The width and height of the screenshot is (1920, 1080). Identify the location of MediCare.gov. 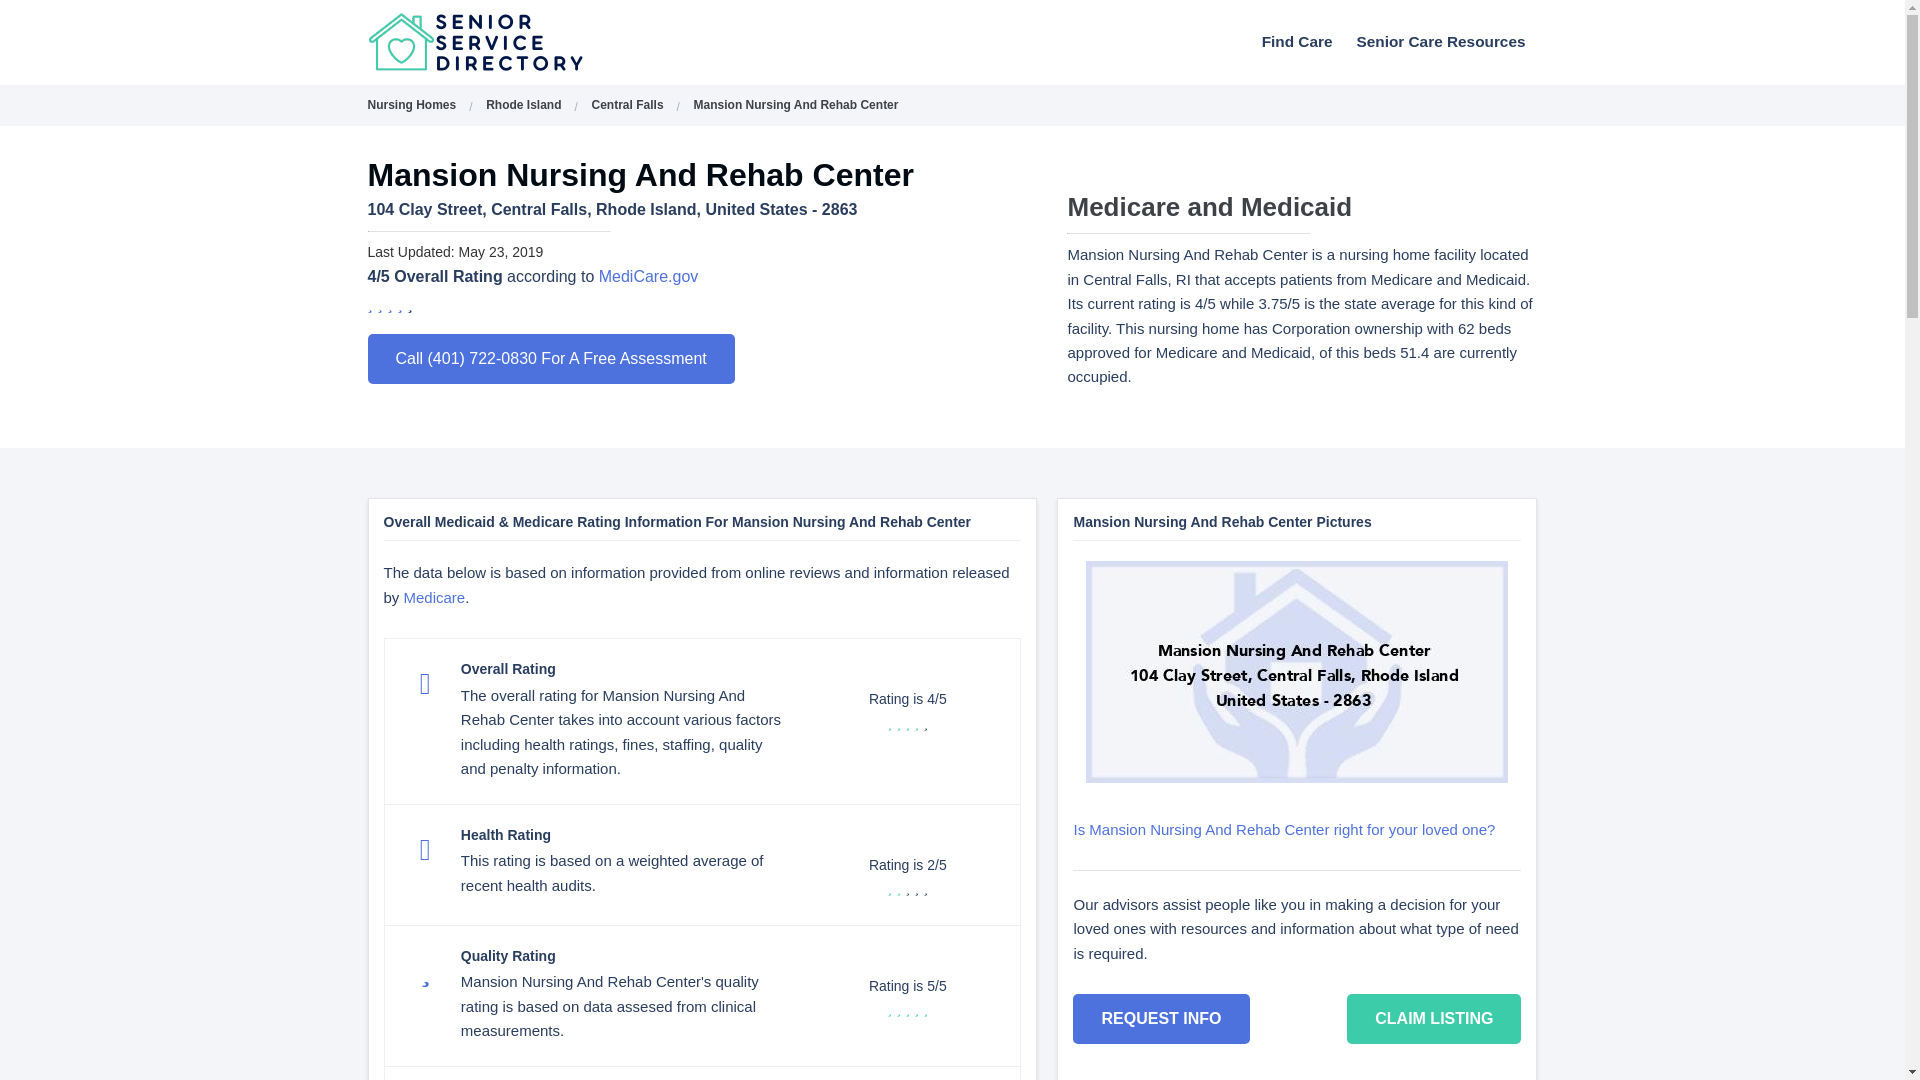
(648, 276).